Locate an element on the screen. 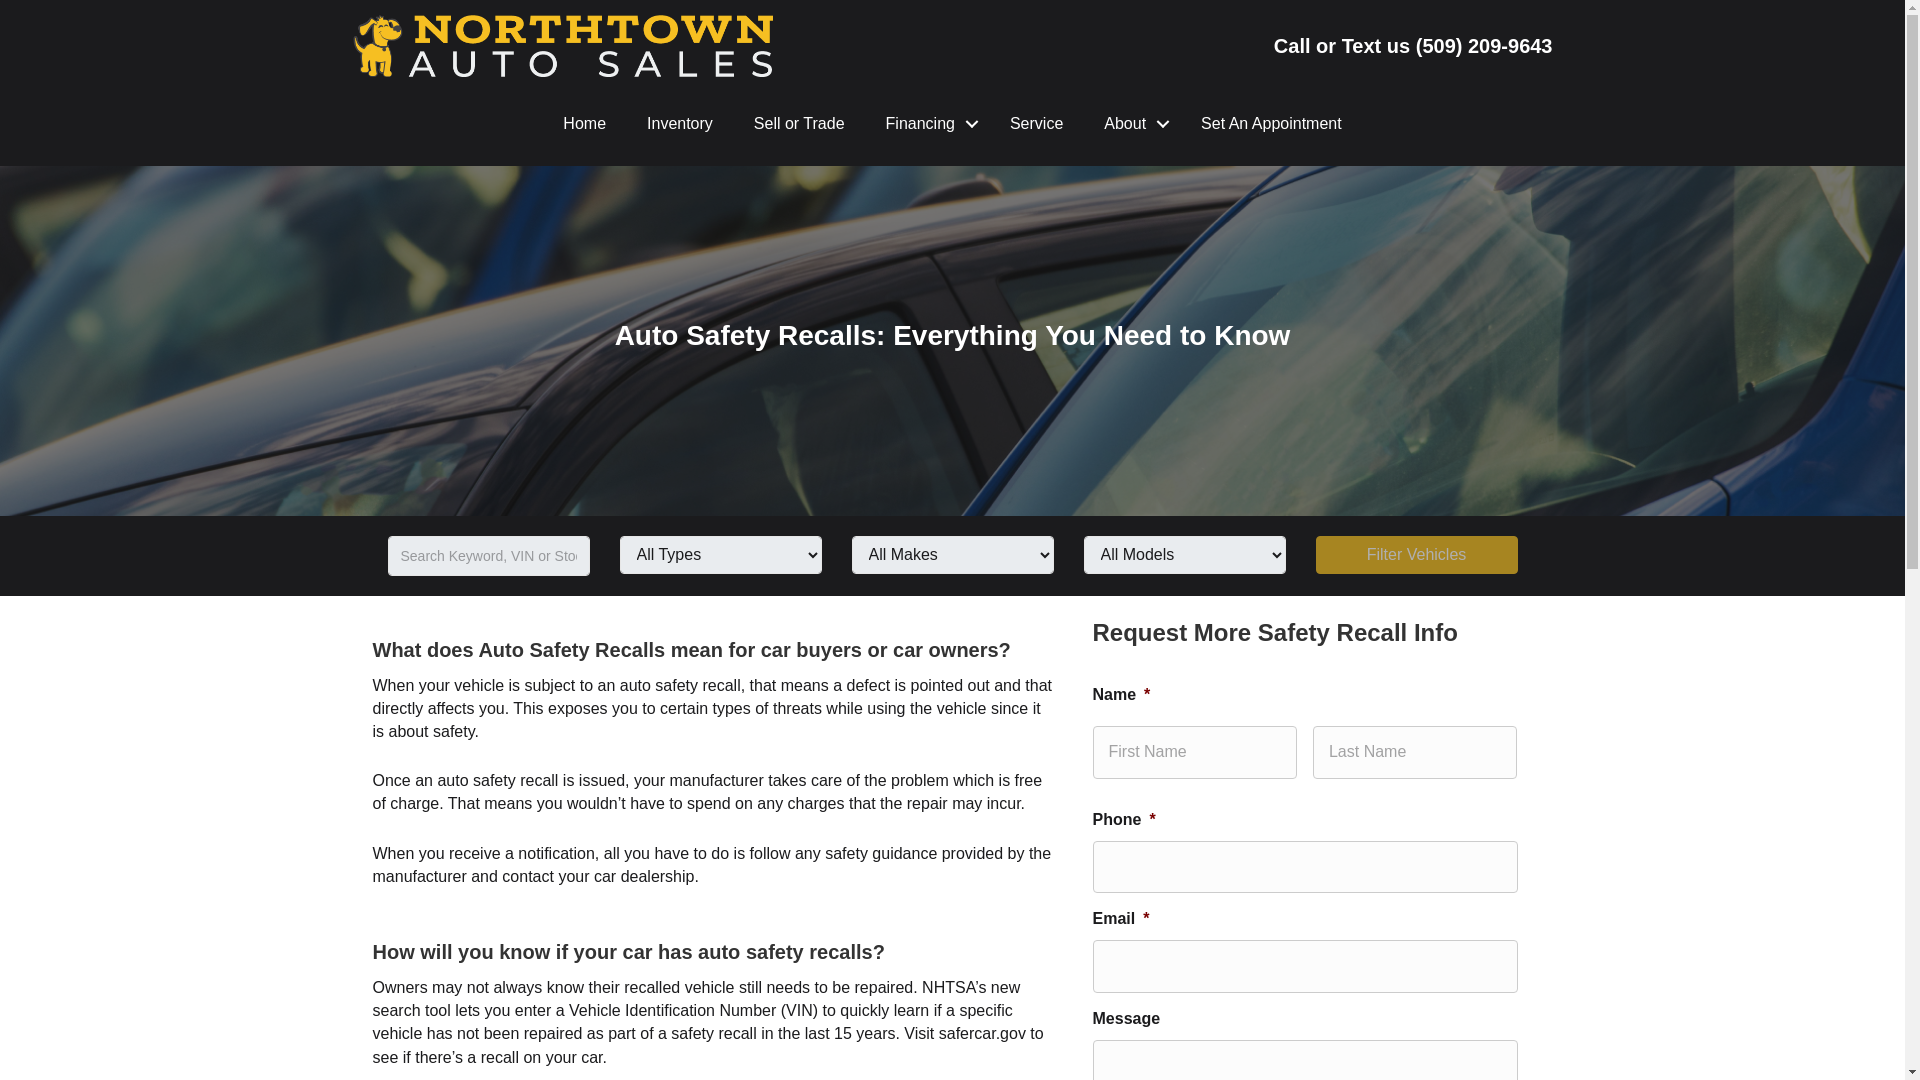 This screenshot has height=1080, width=1920. Financing is located at coordinates (926, 124).